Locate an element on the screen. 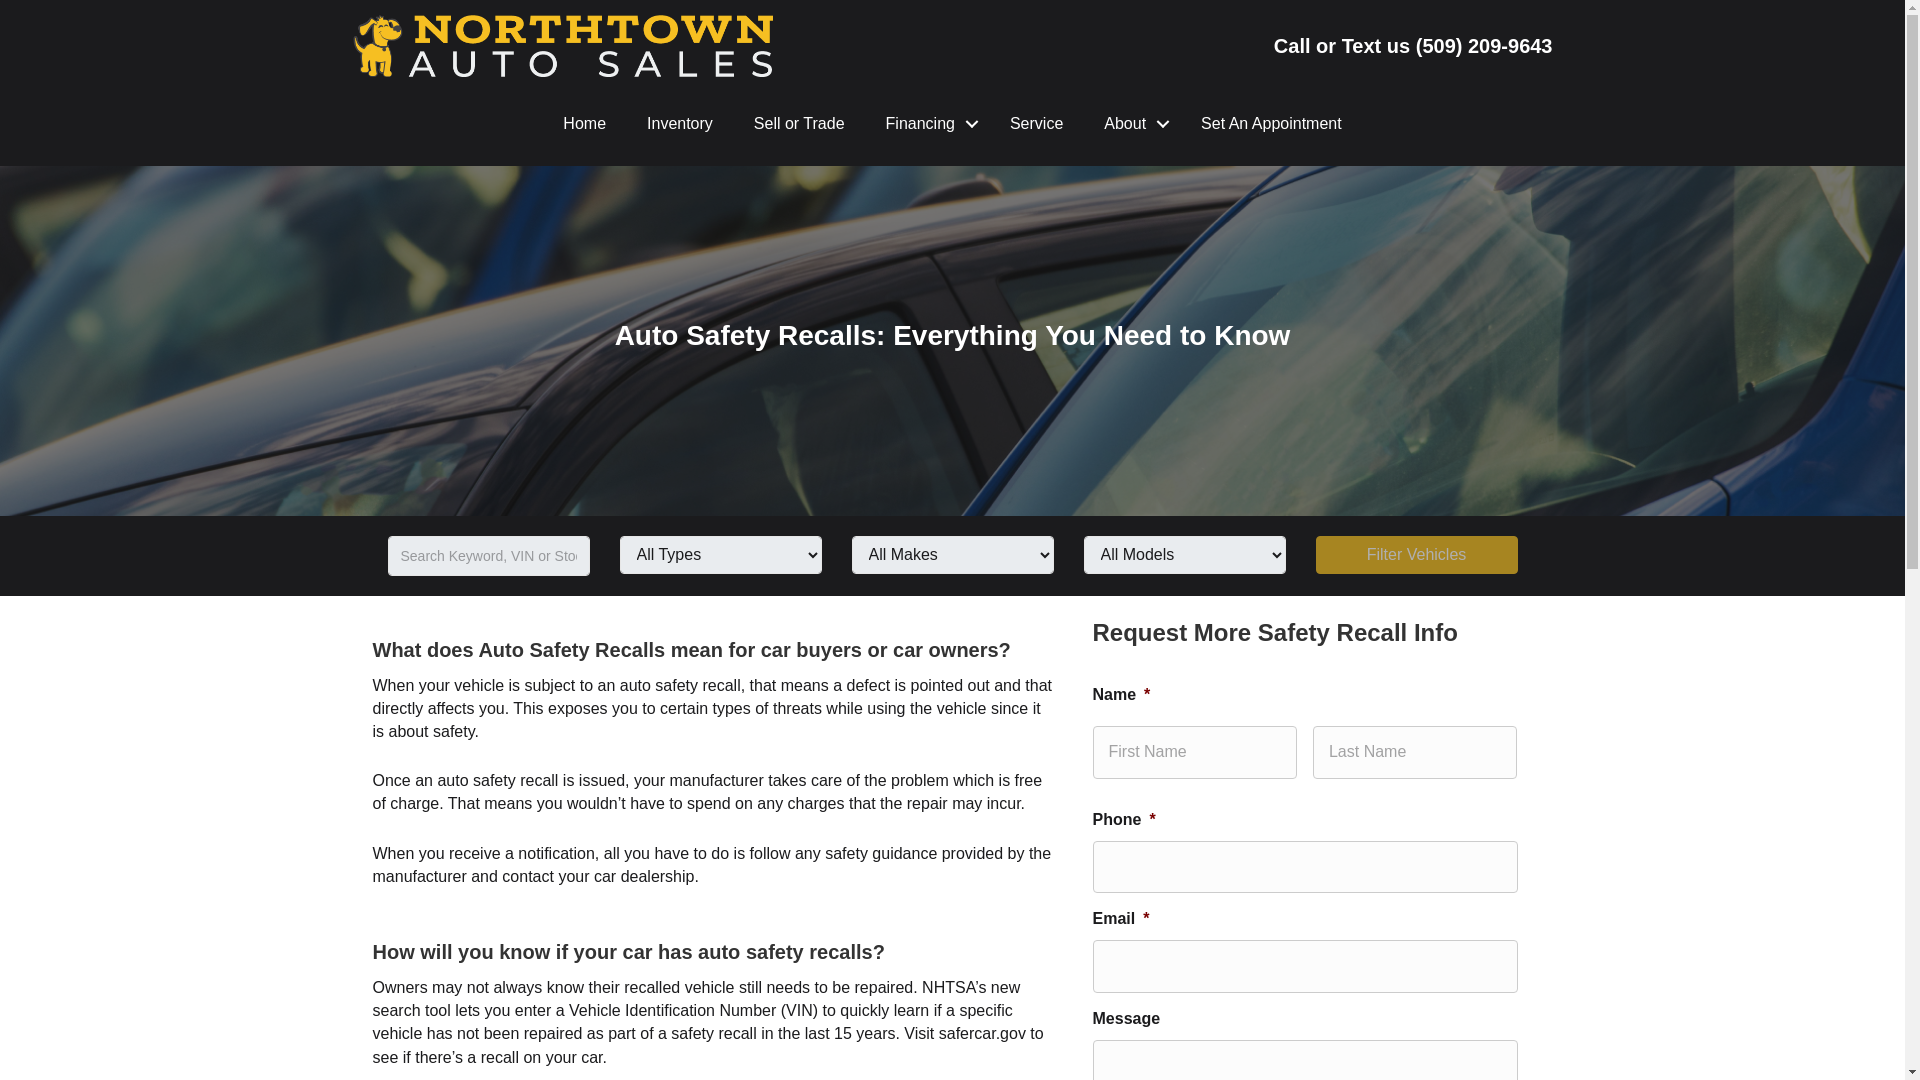 This screenshot has height=1080, width=1920. Financing is located at coordinates (926, 124).